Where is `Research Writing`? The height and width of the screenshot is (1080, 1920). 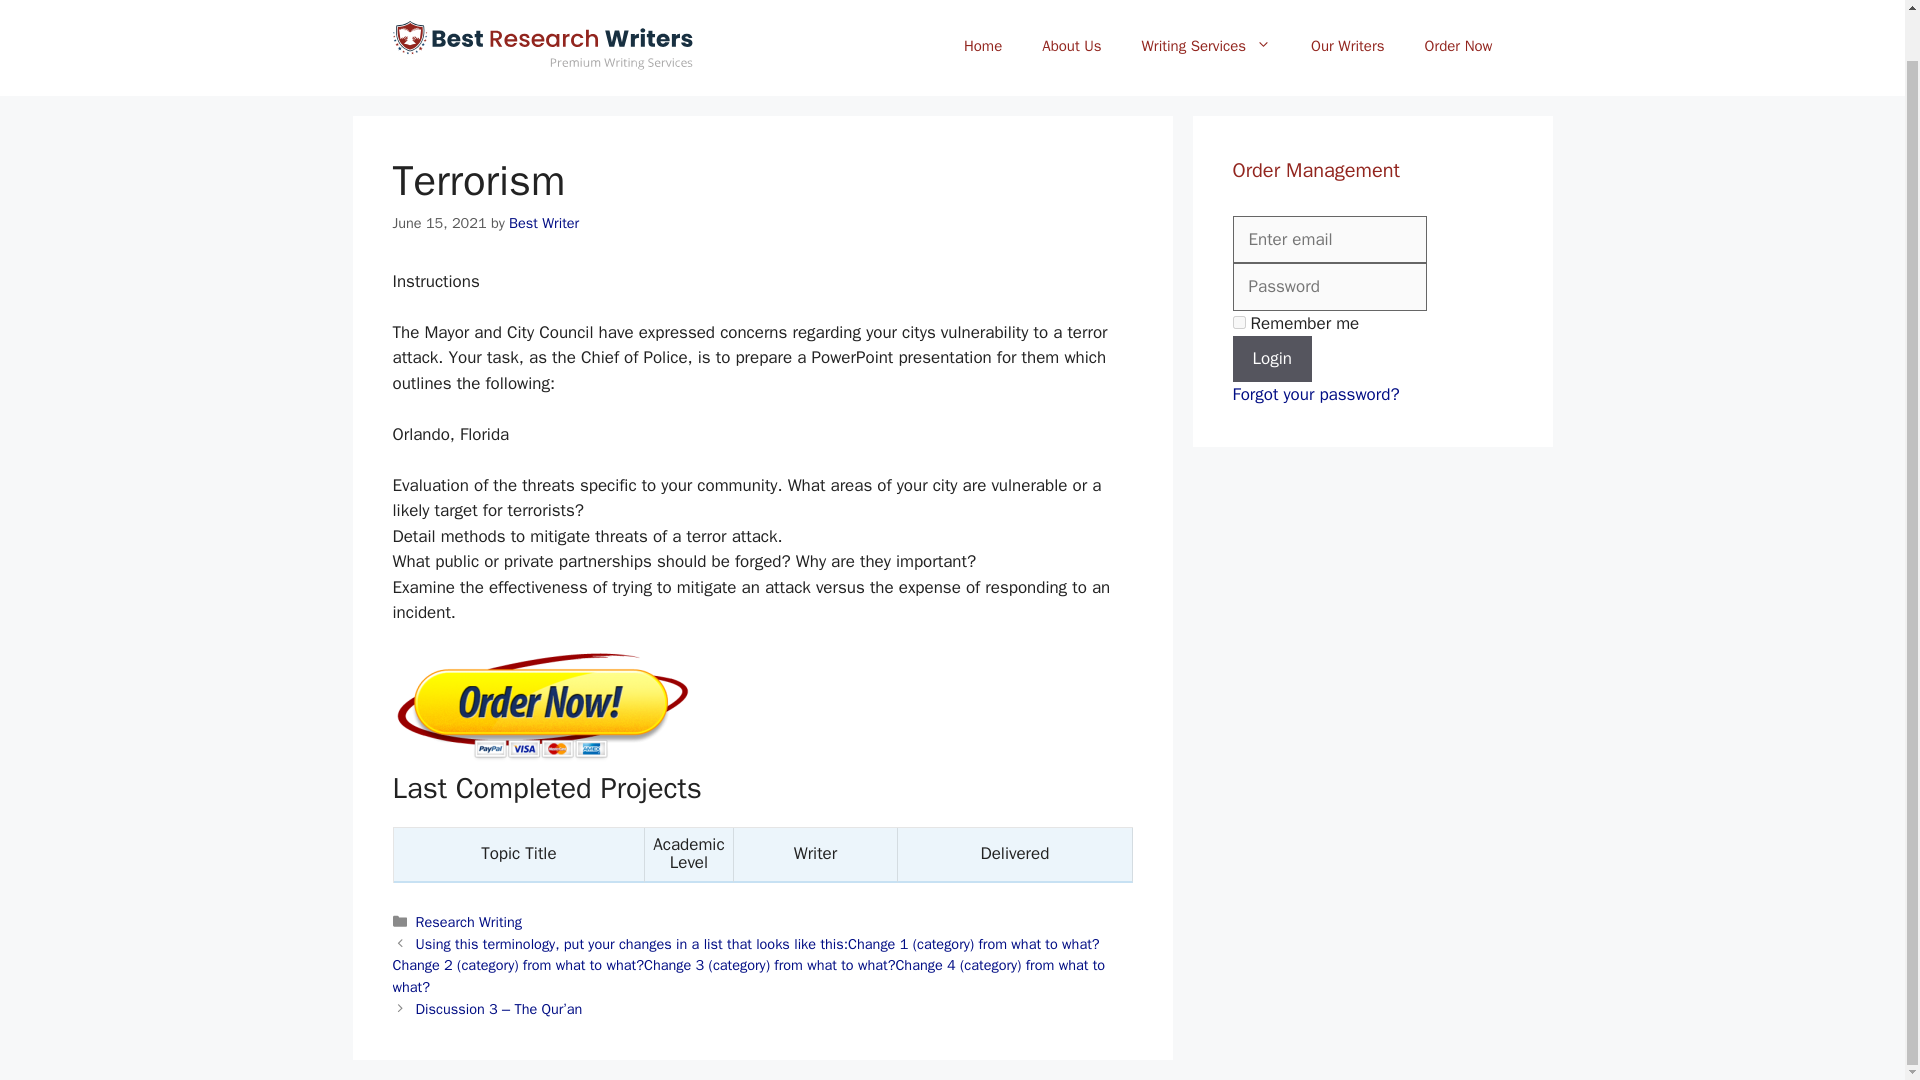
Research Writing is located at coordinates (469, 921).